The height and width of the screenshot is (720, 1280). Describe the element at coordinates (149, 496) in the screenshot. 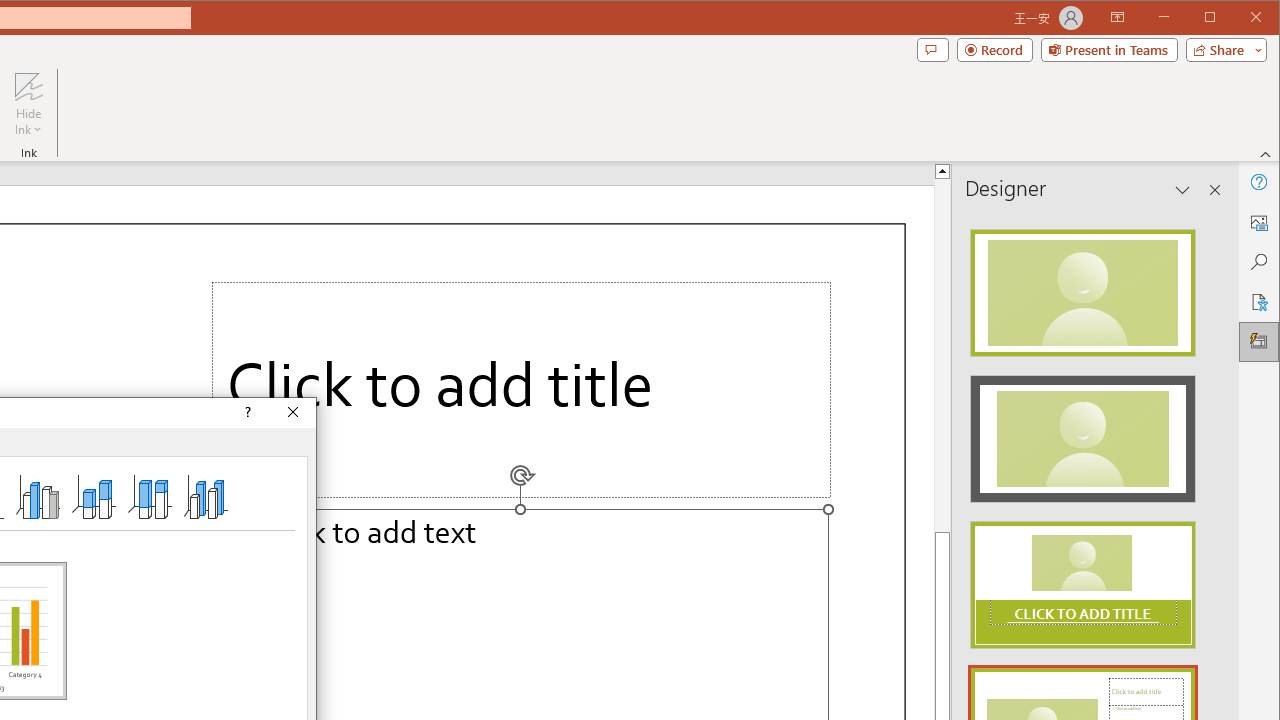

I see `3-D 100% Stacked Column` at that location.